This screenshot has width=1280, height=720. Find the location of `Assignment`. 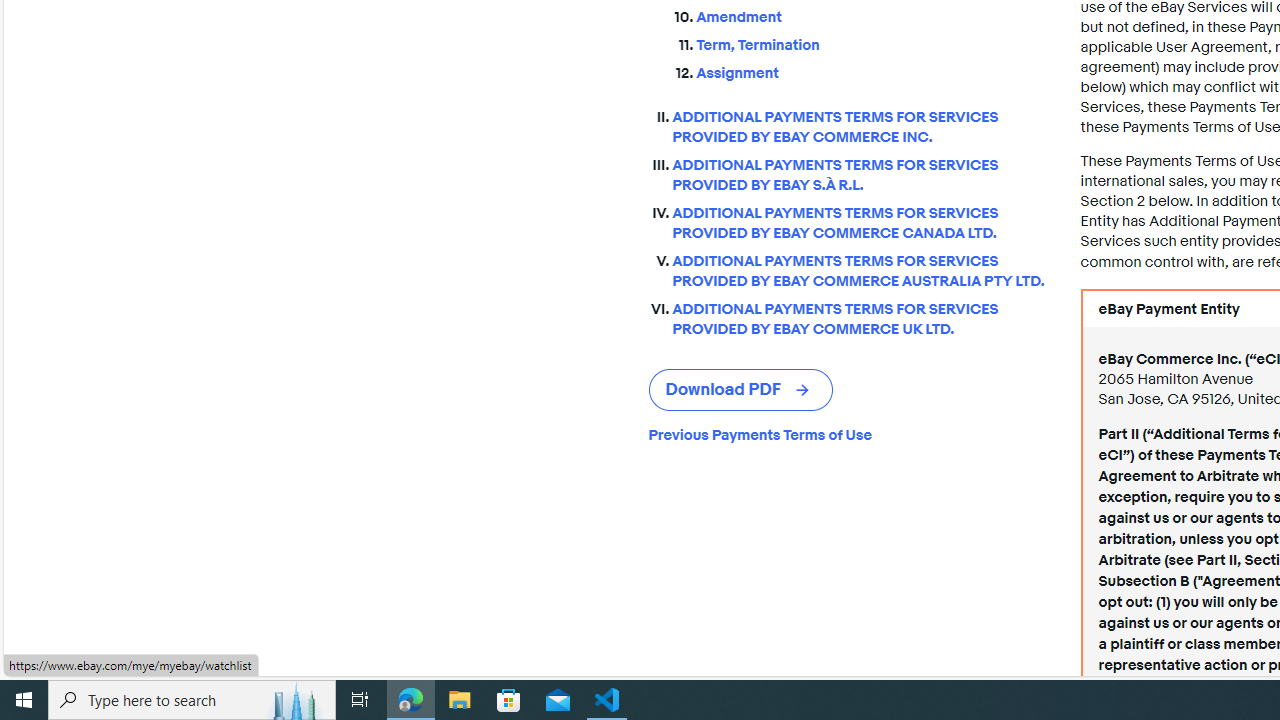

Assignment is located at coordinates (872, 69).